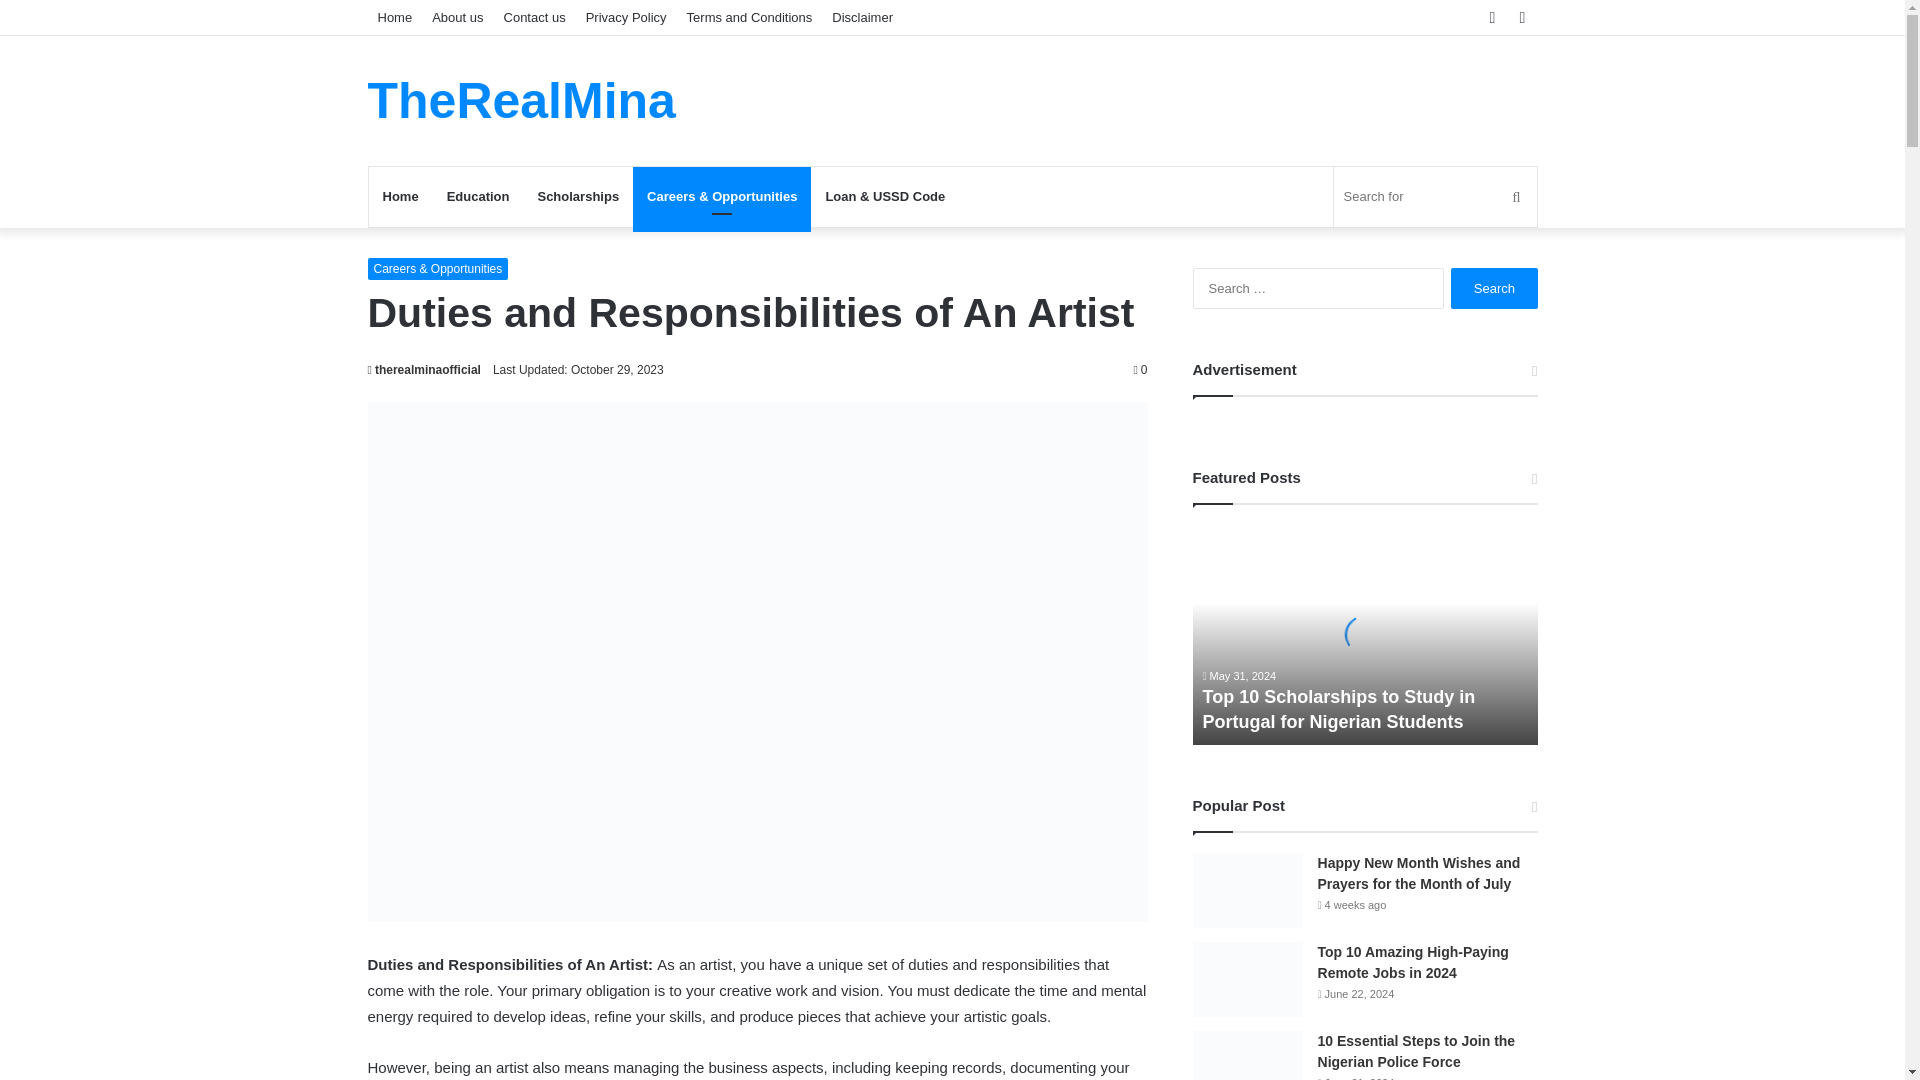 This screenshot has height=1080, width=1920. I want to click on Terms and Conditions, so click(750, 17).